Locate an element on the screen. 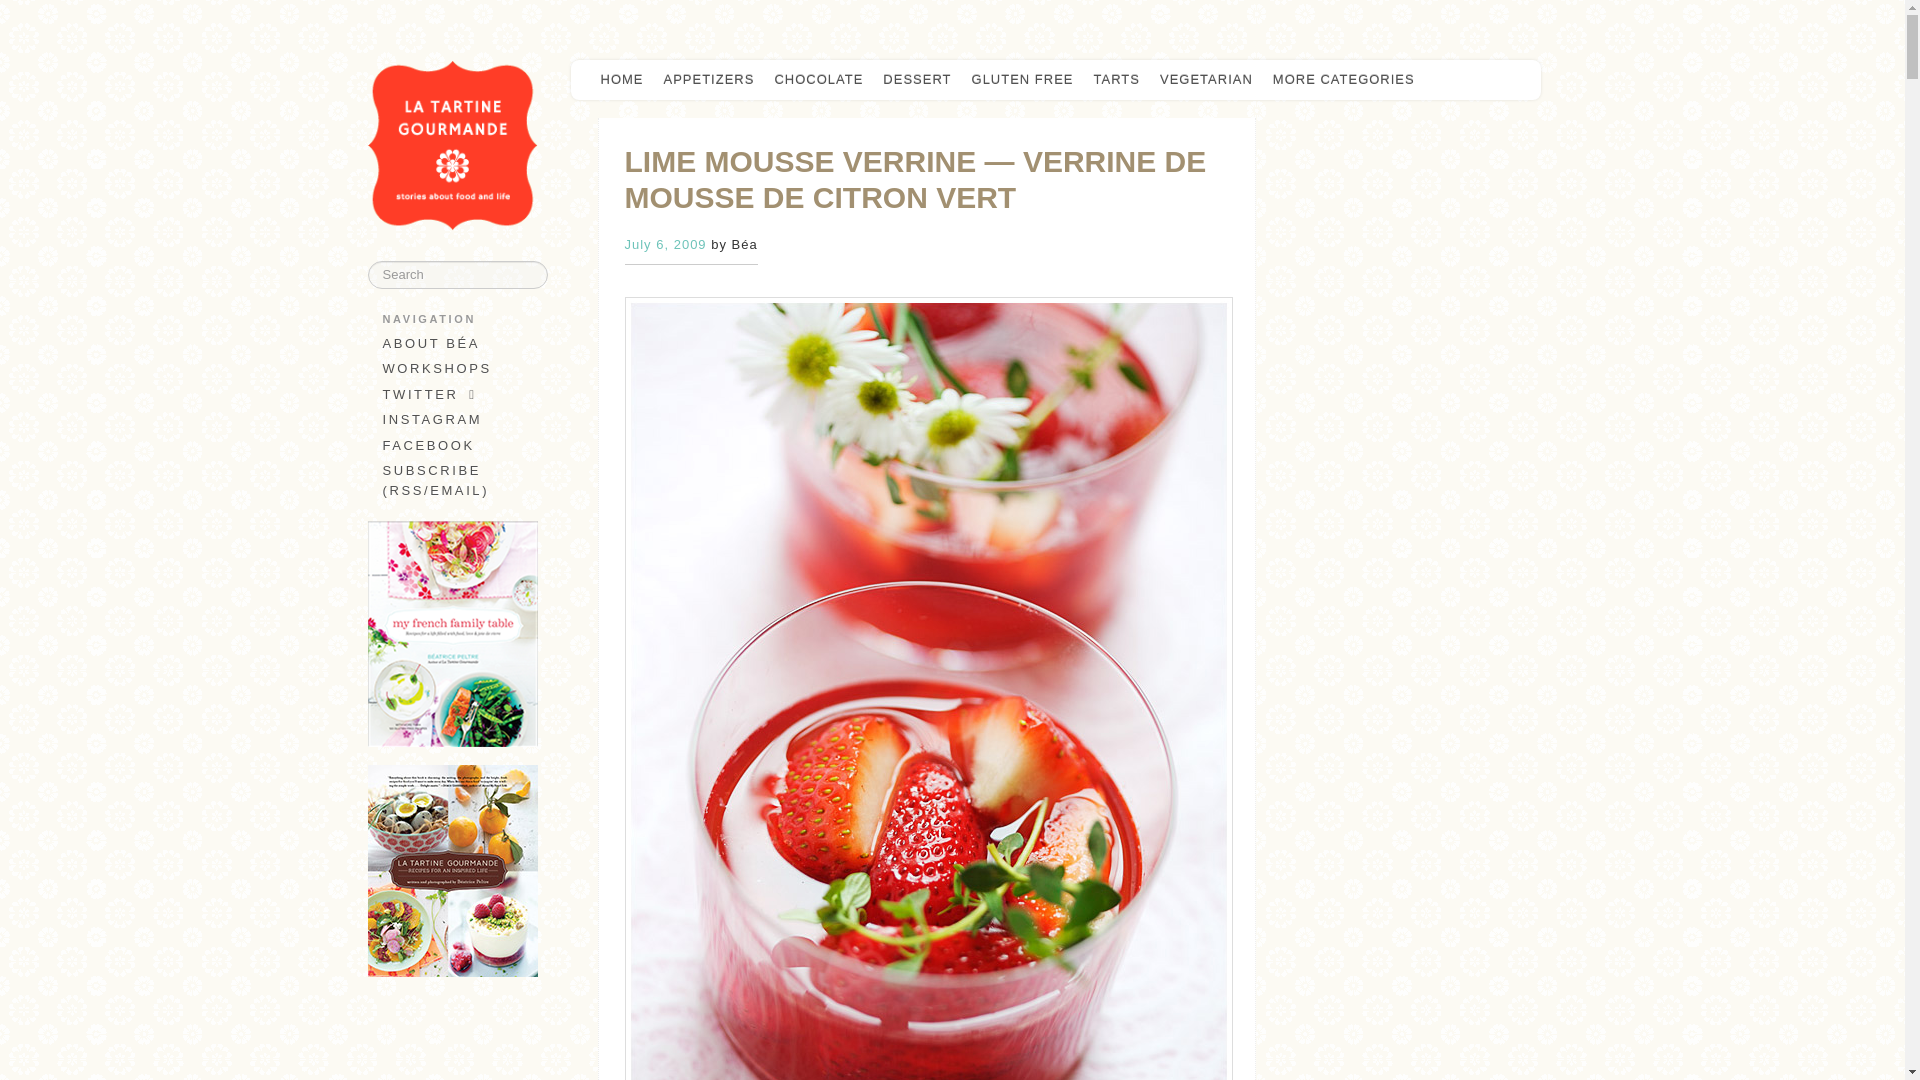 The image size is (1920, 1080). Advertisement is located at coordinates (454, 1046).